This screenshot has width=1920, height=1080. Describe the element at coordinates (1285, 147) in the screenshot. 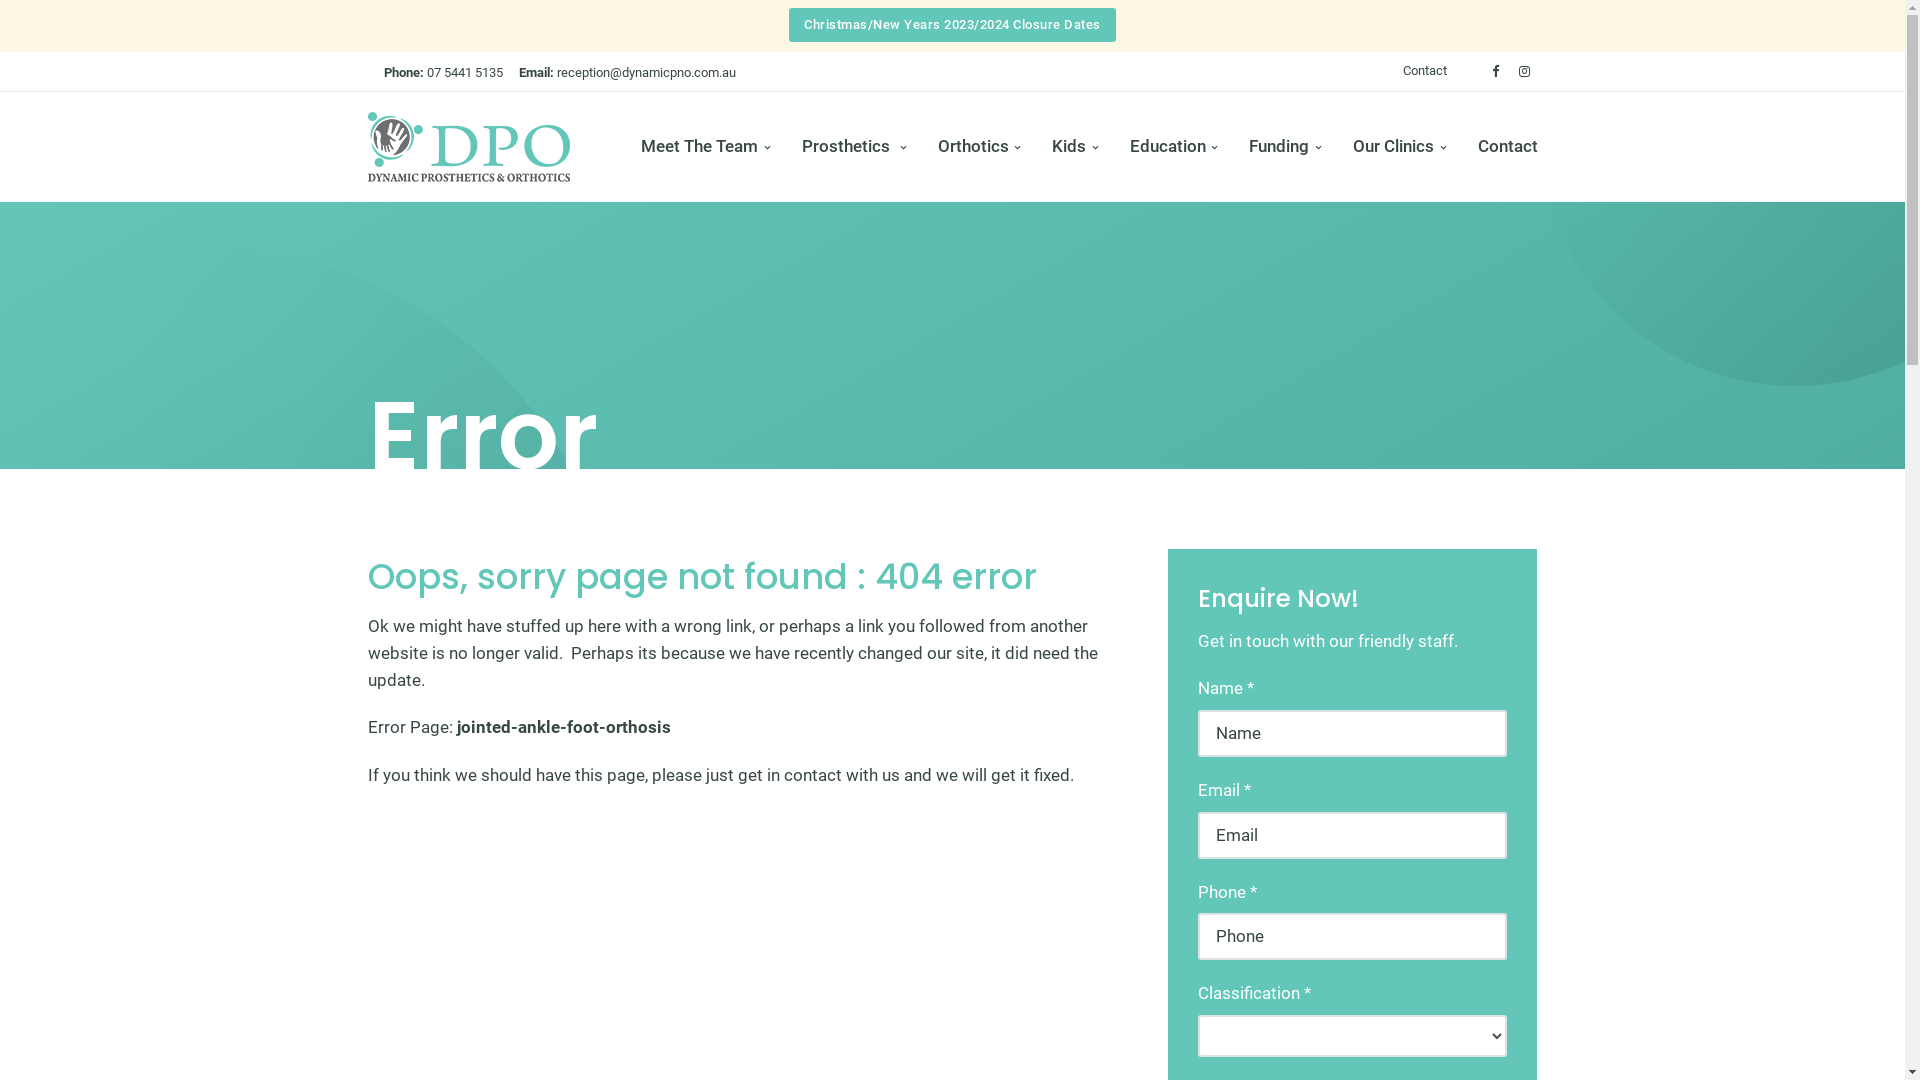

I see `Funding` at that location.